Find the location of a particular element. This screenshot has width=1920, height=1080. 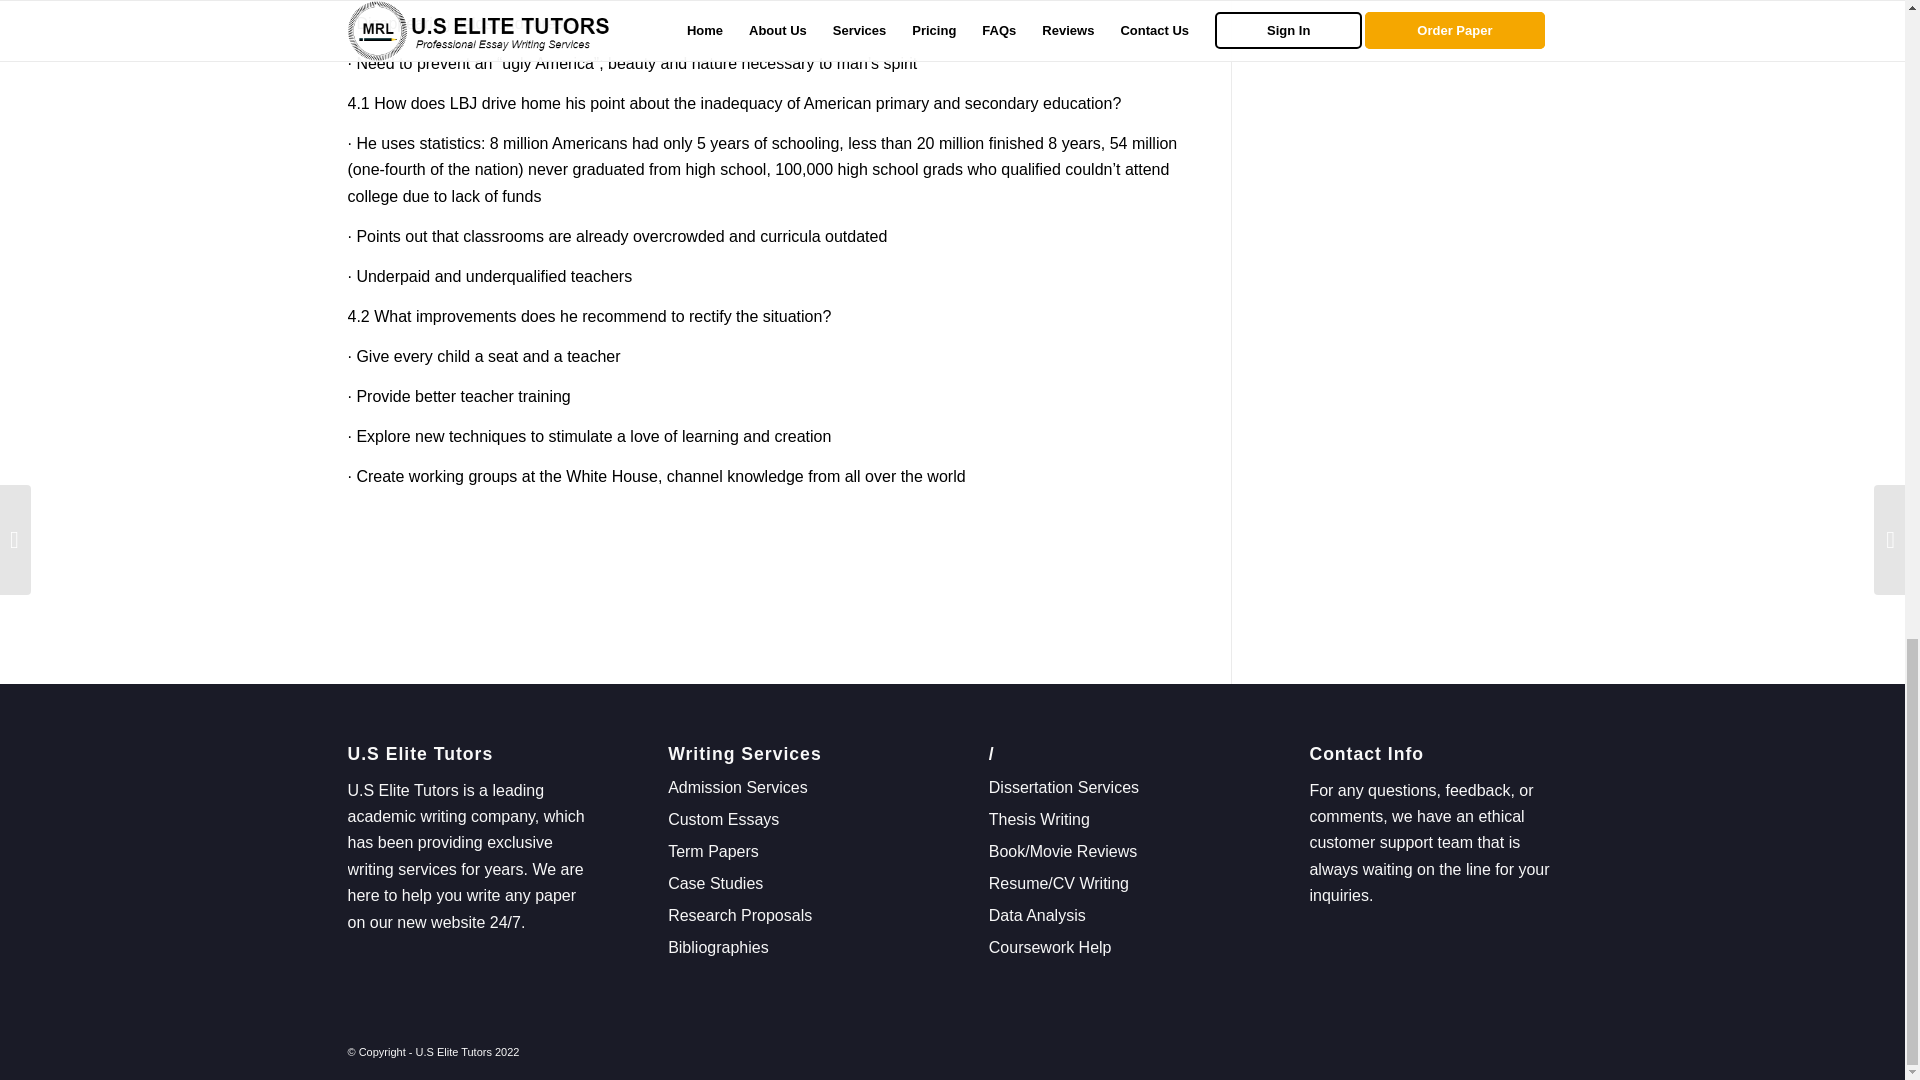

Term Papers is located at coordinates (713, 851).